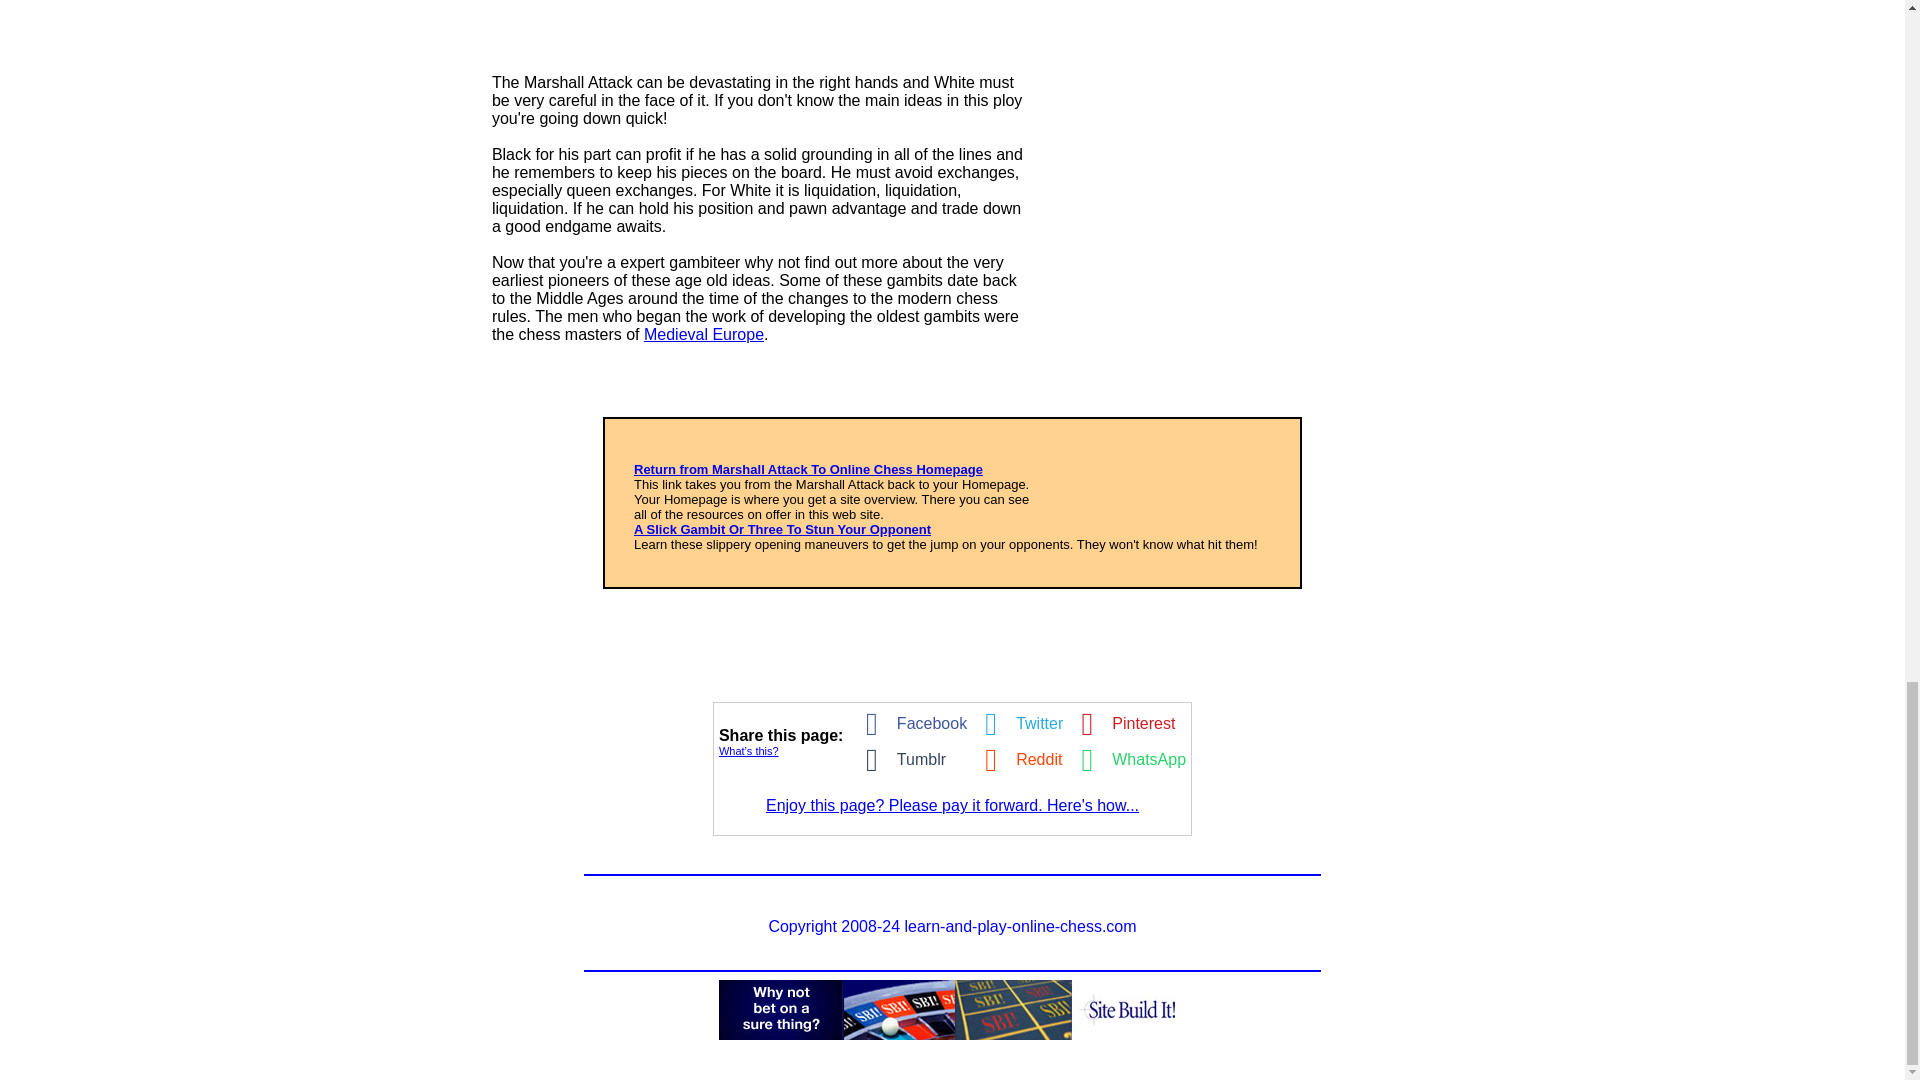 This screenshot has height=1080, width=1920. Describe the element at coordinates (808, 470) in the screenshot. I see `Return from Marshall Attack To Online Chess Homepage` at that location.